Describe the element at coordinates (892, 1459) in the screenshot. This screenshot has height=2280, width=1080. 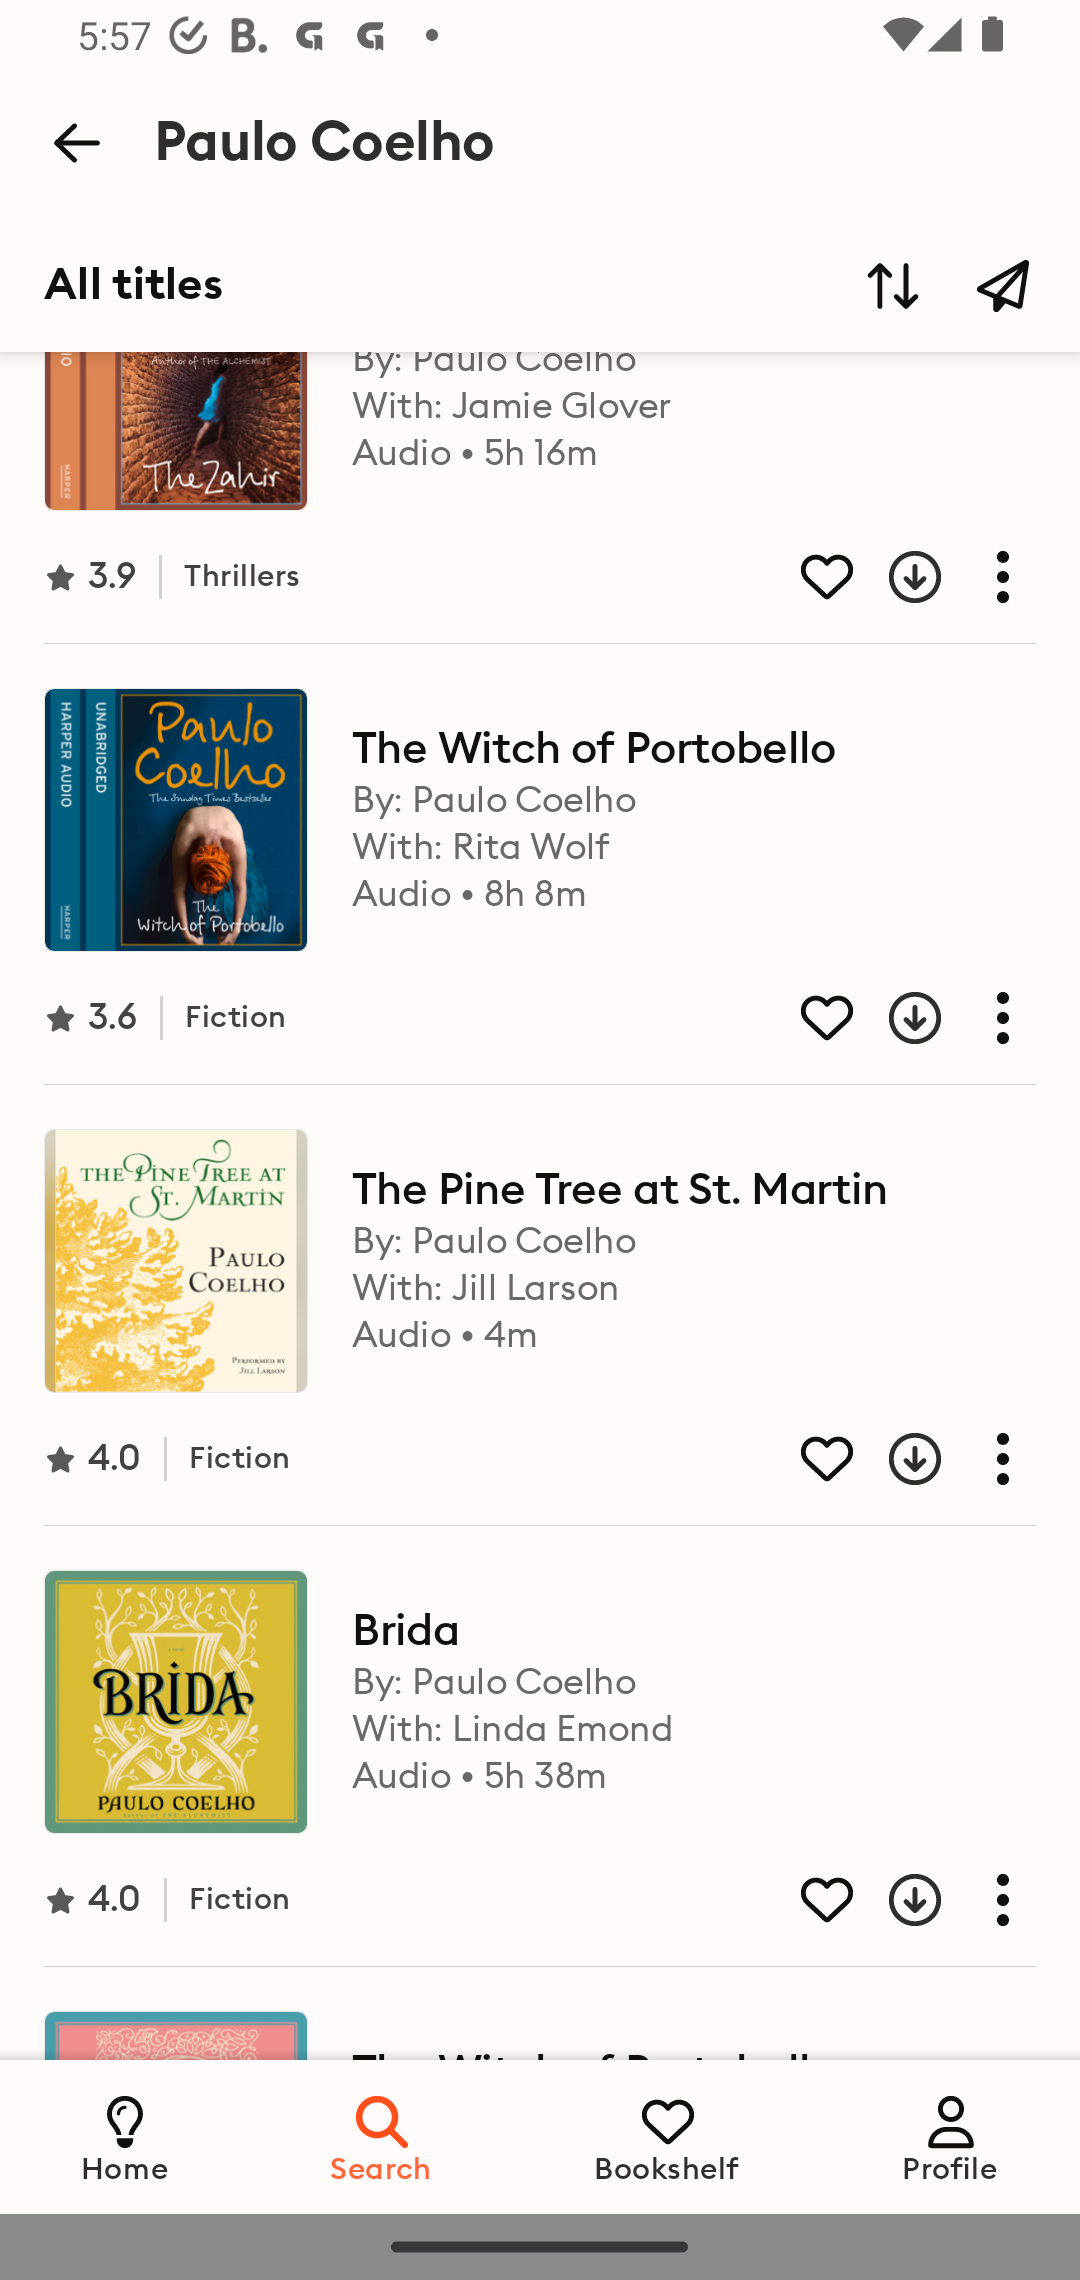
I see `Download` at that location.